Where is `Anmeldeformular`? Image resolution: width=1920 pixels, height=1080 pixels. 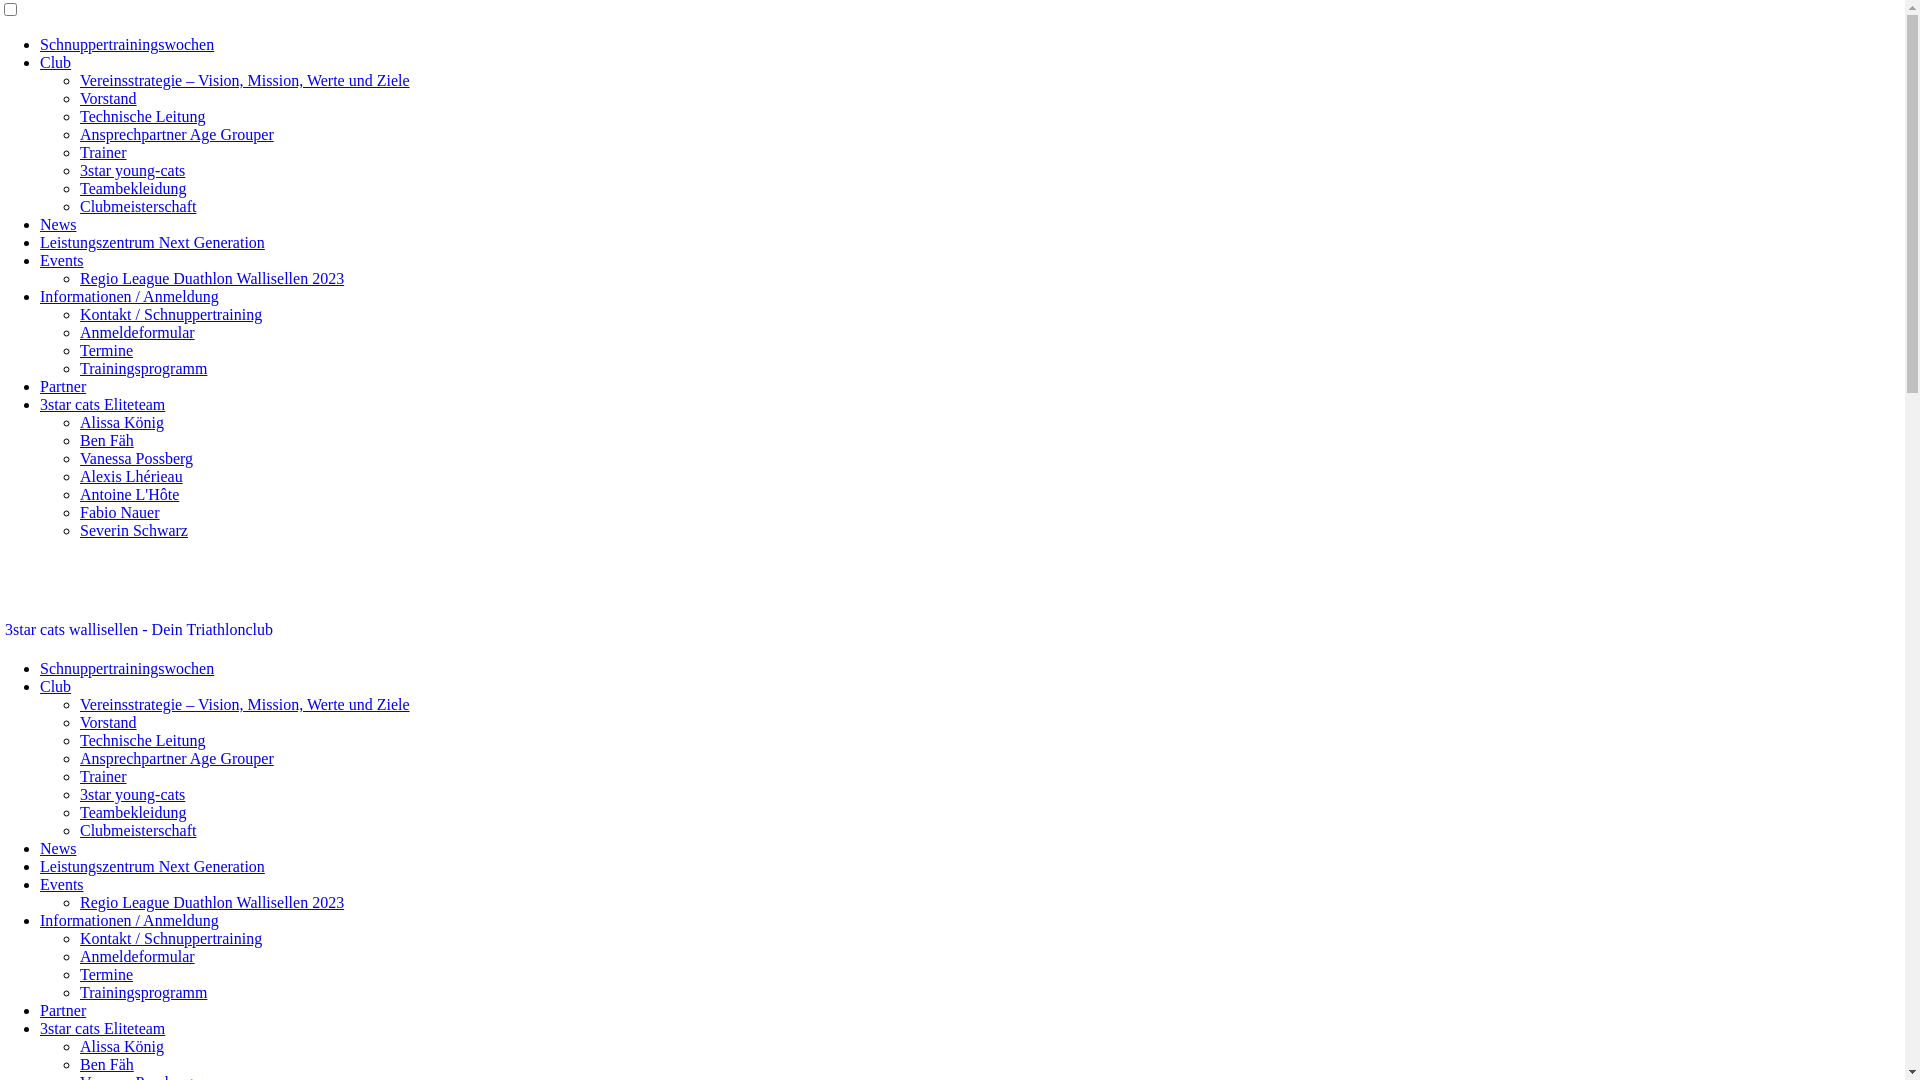 Anmeldeformular is located at coordinates (138, 956).